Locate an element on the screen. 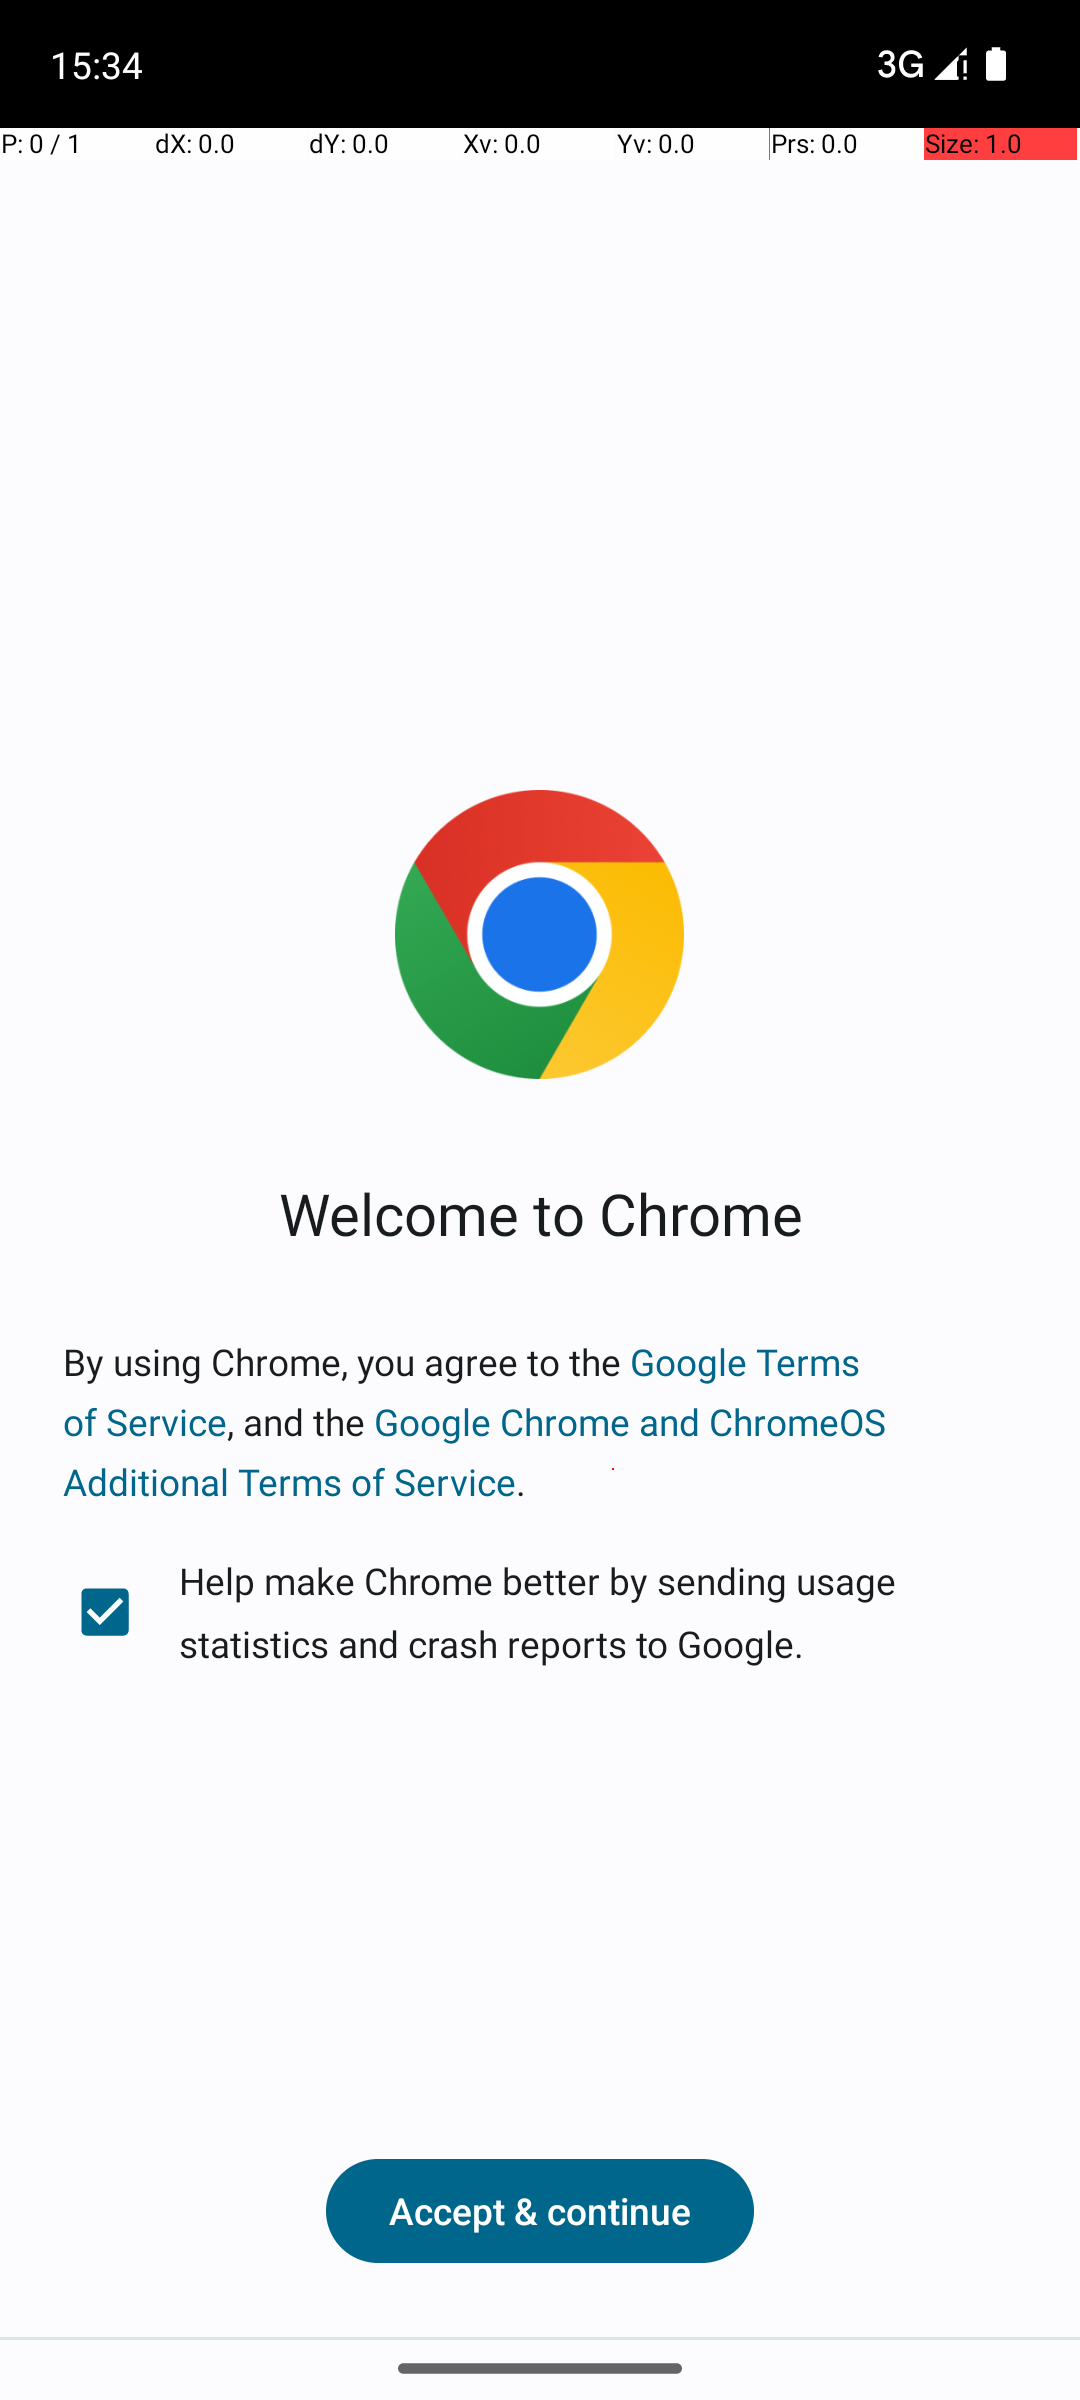  Help make Chrome better by sending usage statistics and crash reports to Google. is located at coordinates (540, 1612).